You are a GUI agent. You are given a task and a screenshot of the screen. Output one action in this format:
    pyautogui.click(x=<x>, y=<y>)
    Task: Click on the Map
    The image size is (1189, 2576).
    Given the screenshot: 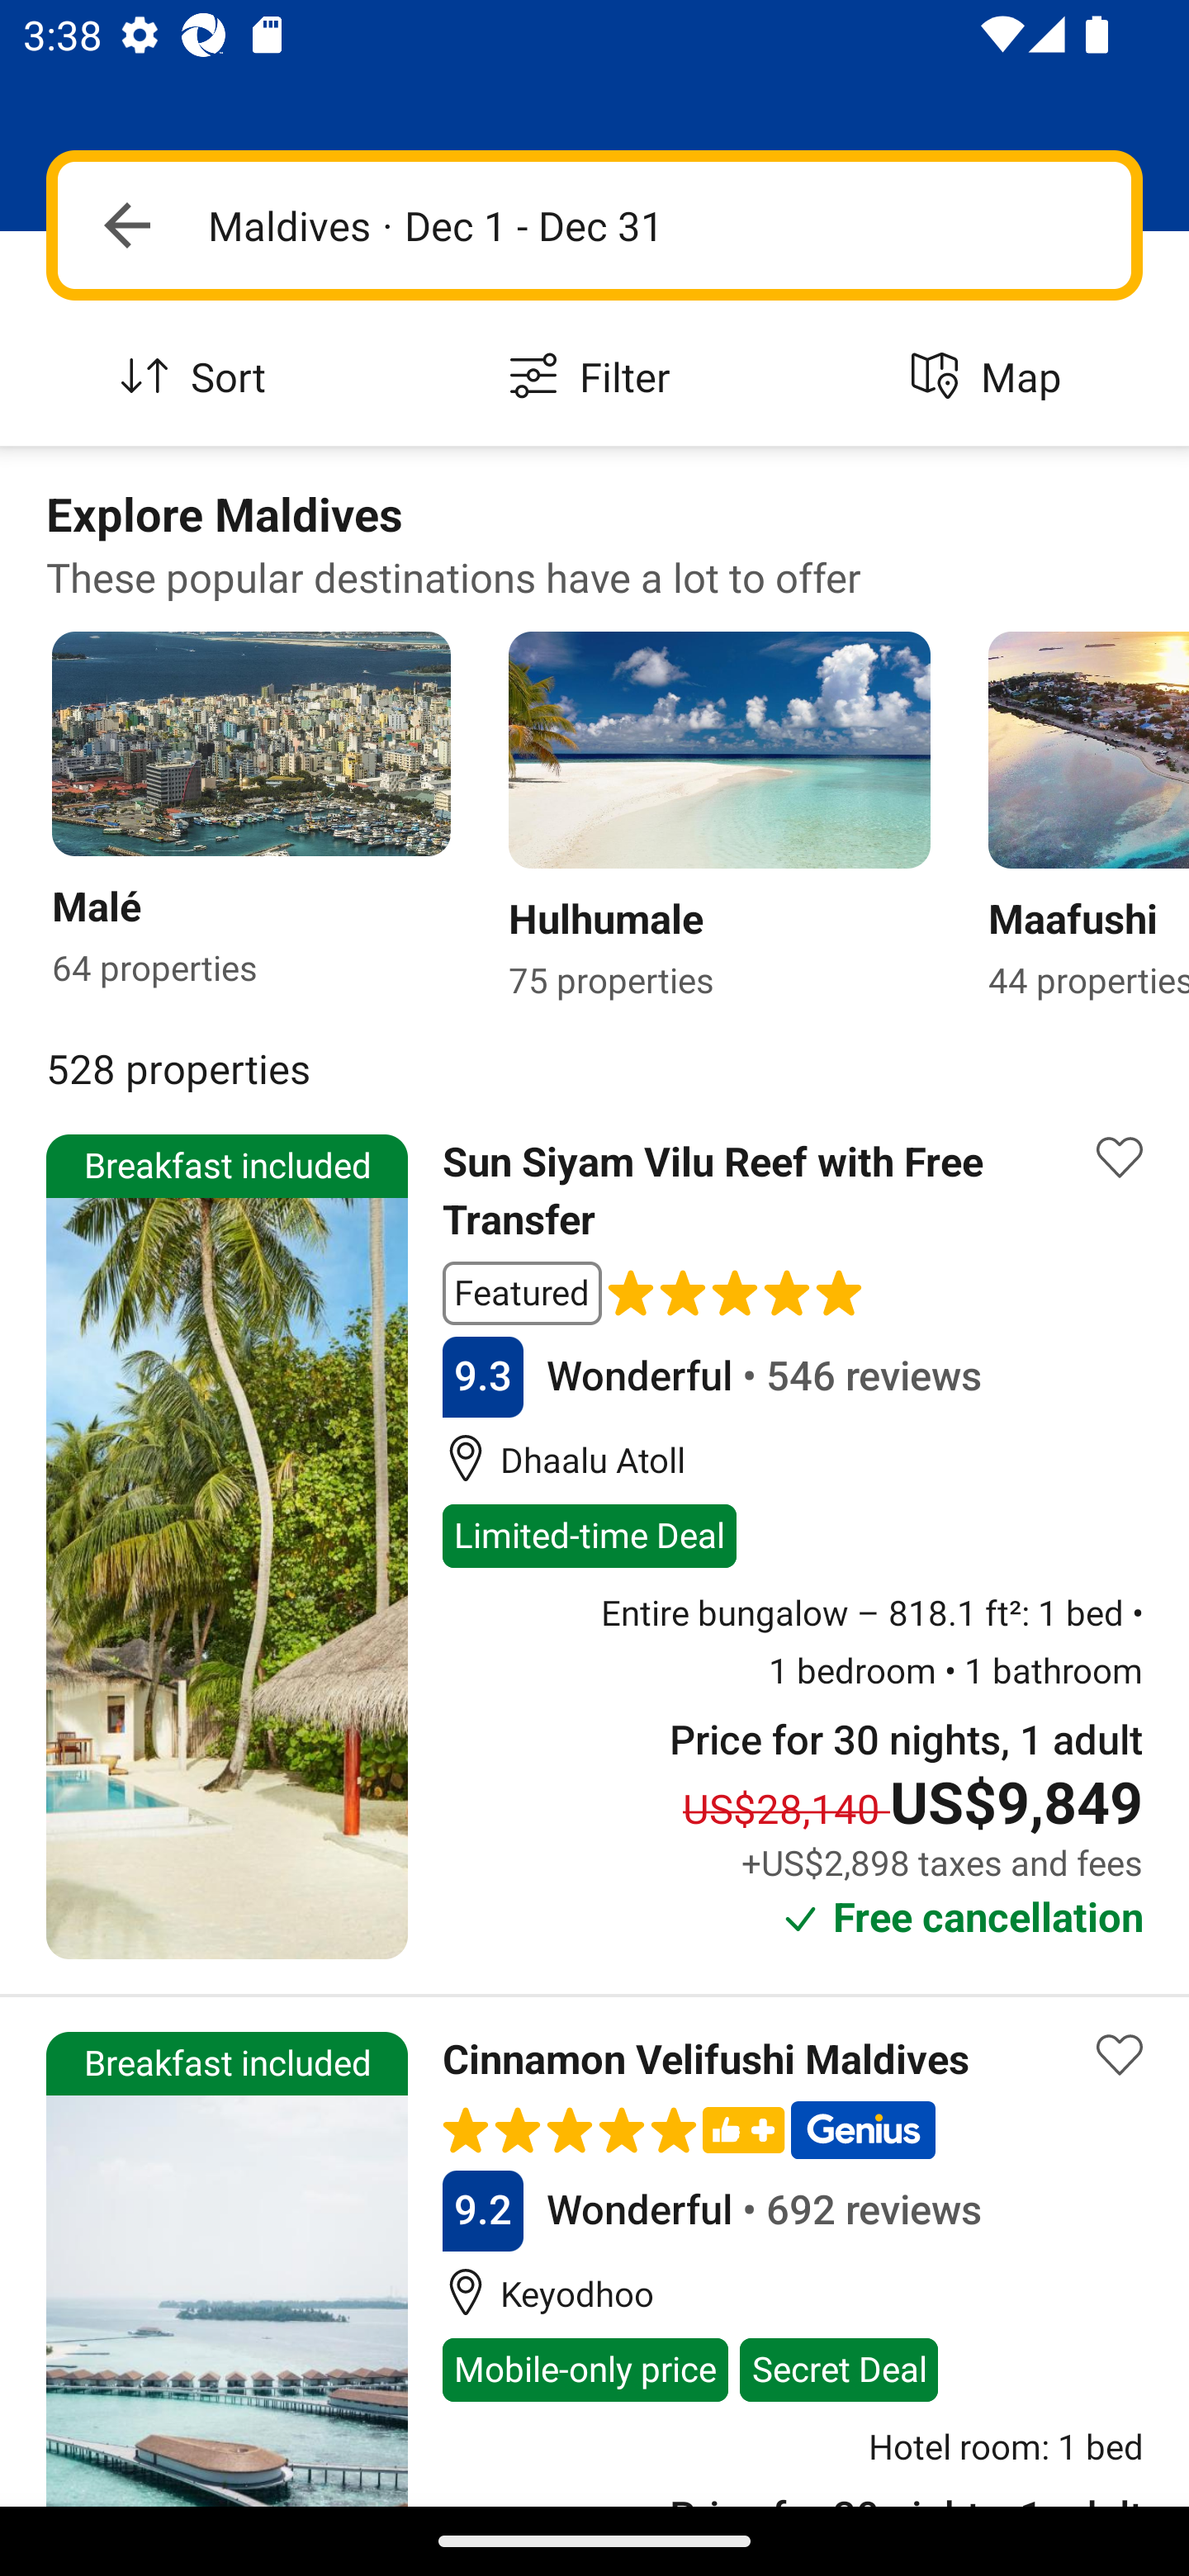 What is the action you would take?
    pyautogui.click(x=991, y=378)
    